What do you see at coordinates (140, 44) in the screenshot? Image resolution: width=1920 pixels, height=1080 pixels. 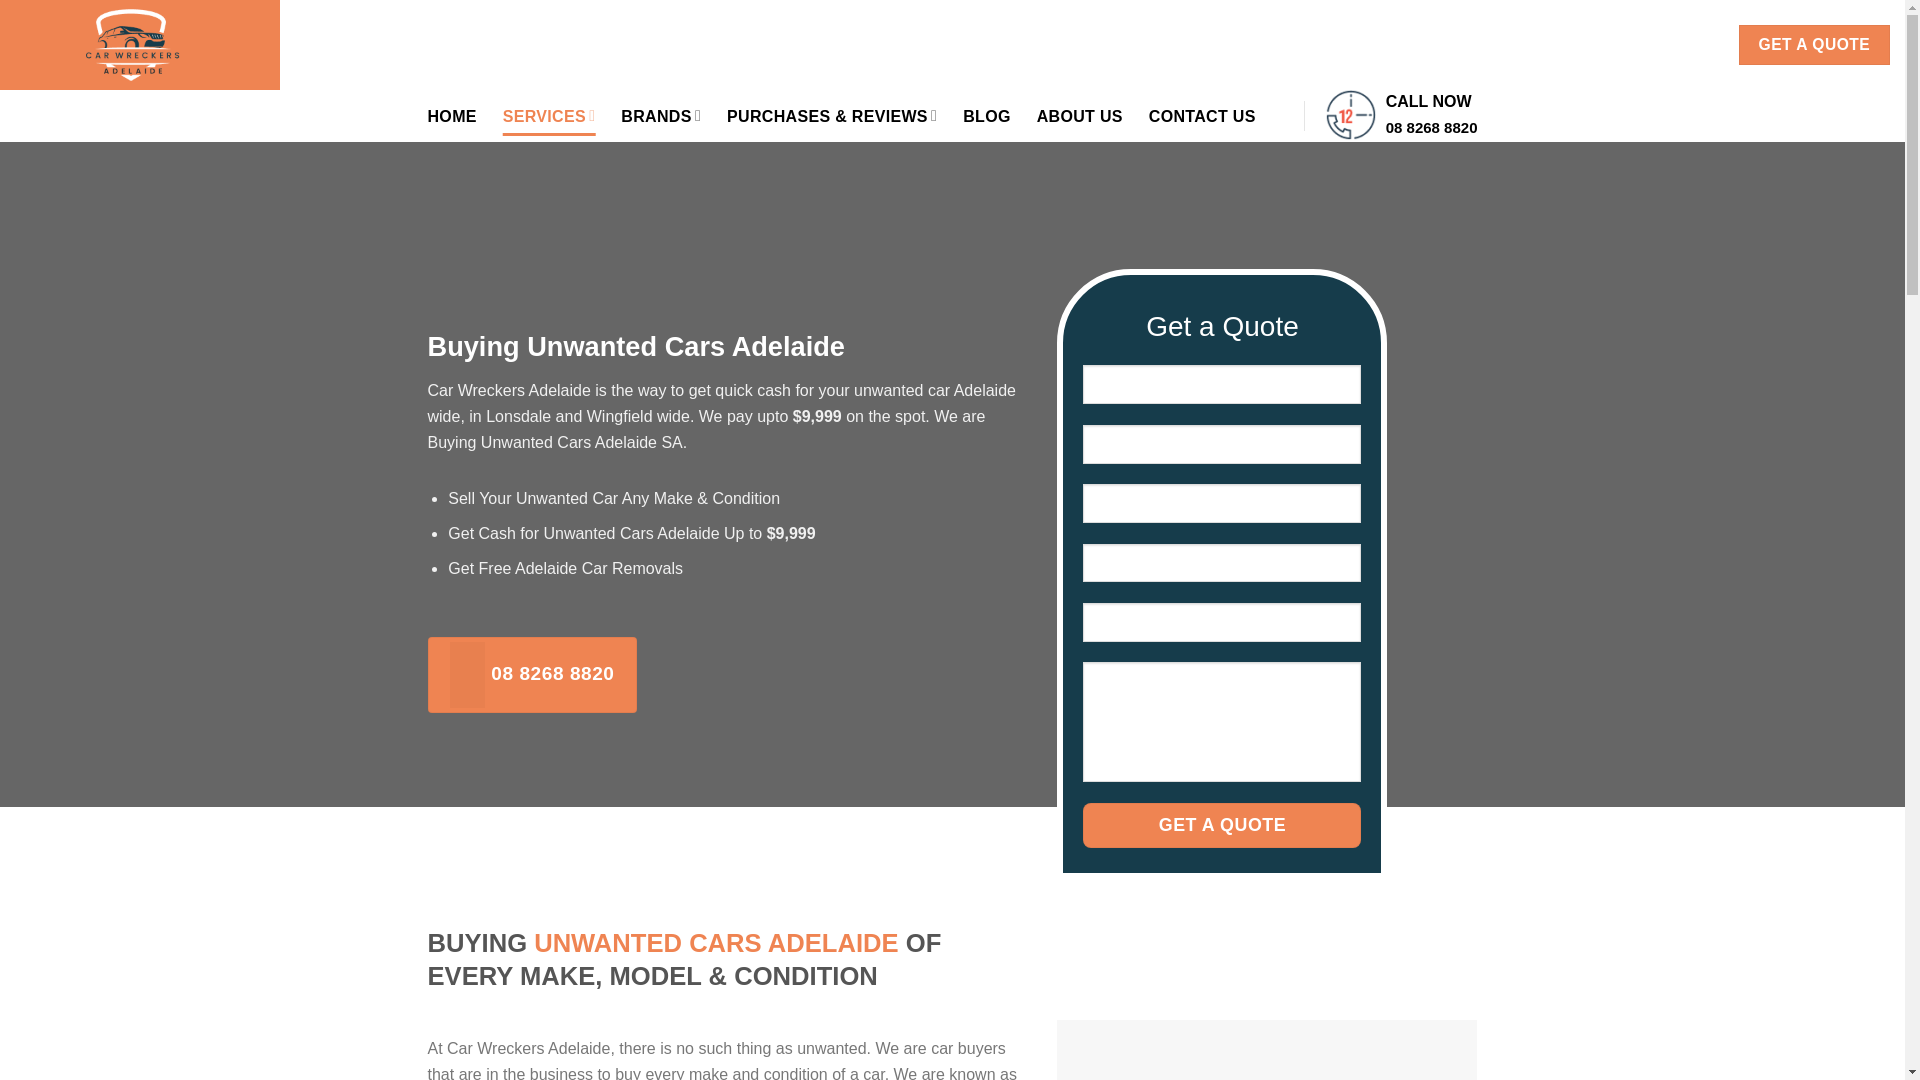 I see `Car Wreckers Adelaide` at bounding box center [140, 44].